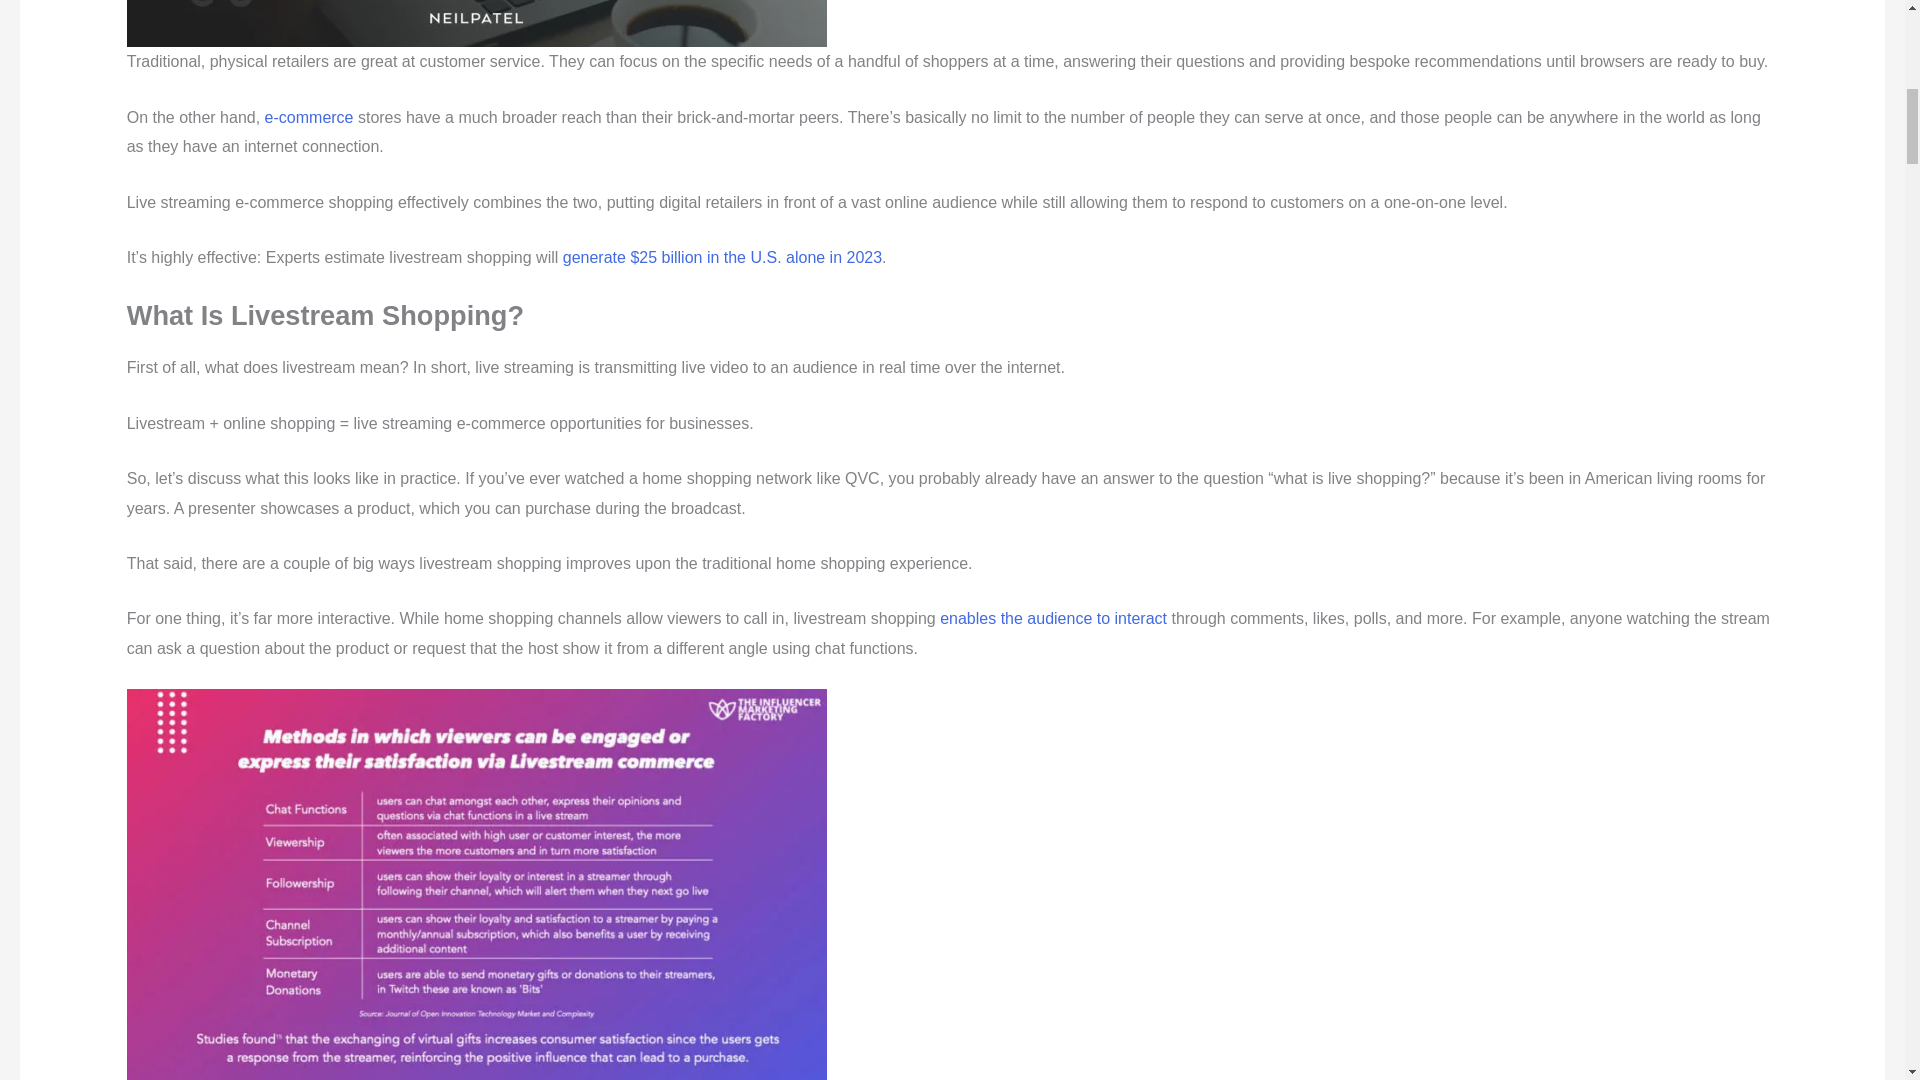 The image size is (1920, 1080). Describe the element at coordinates (308, 118) in the screenshot. I see `e-commerce` at that location.